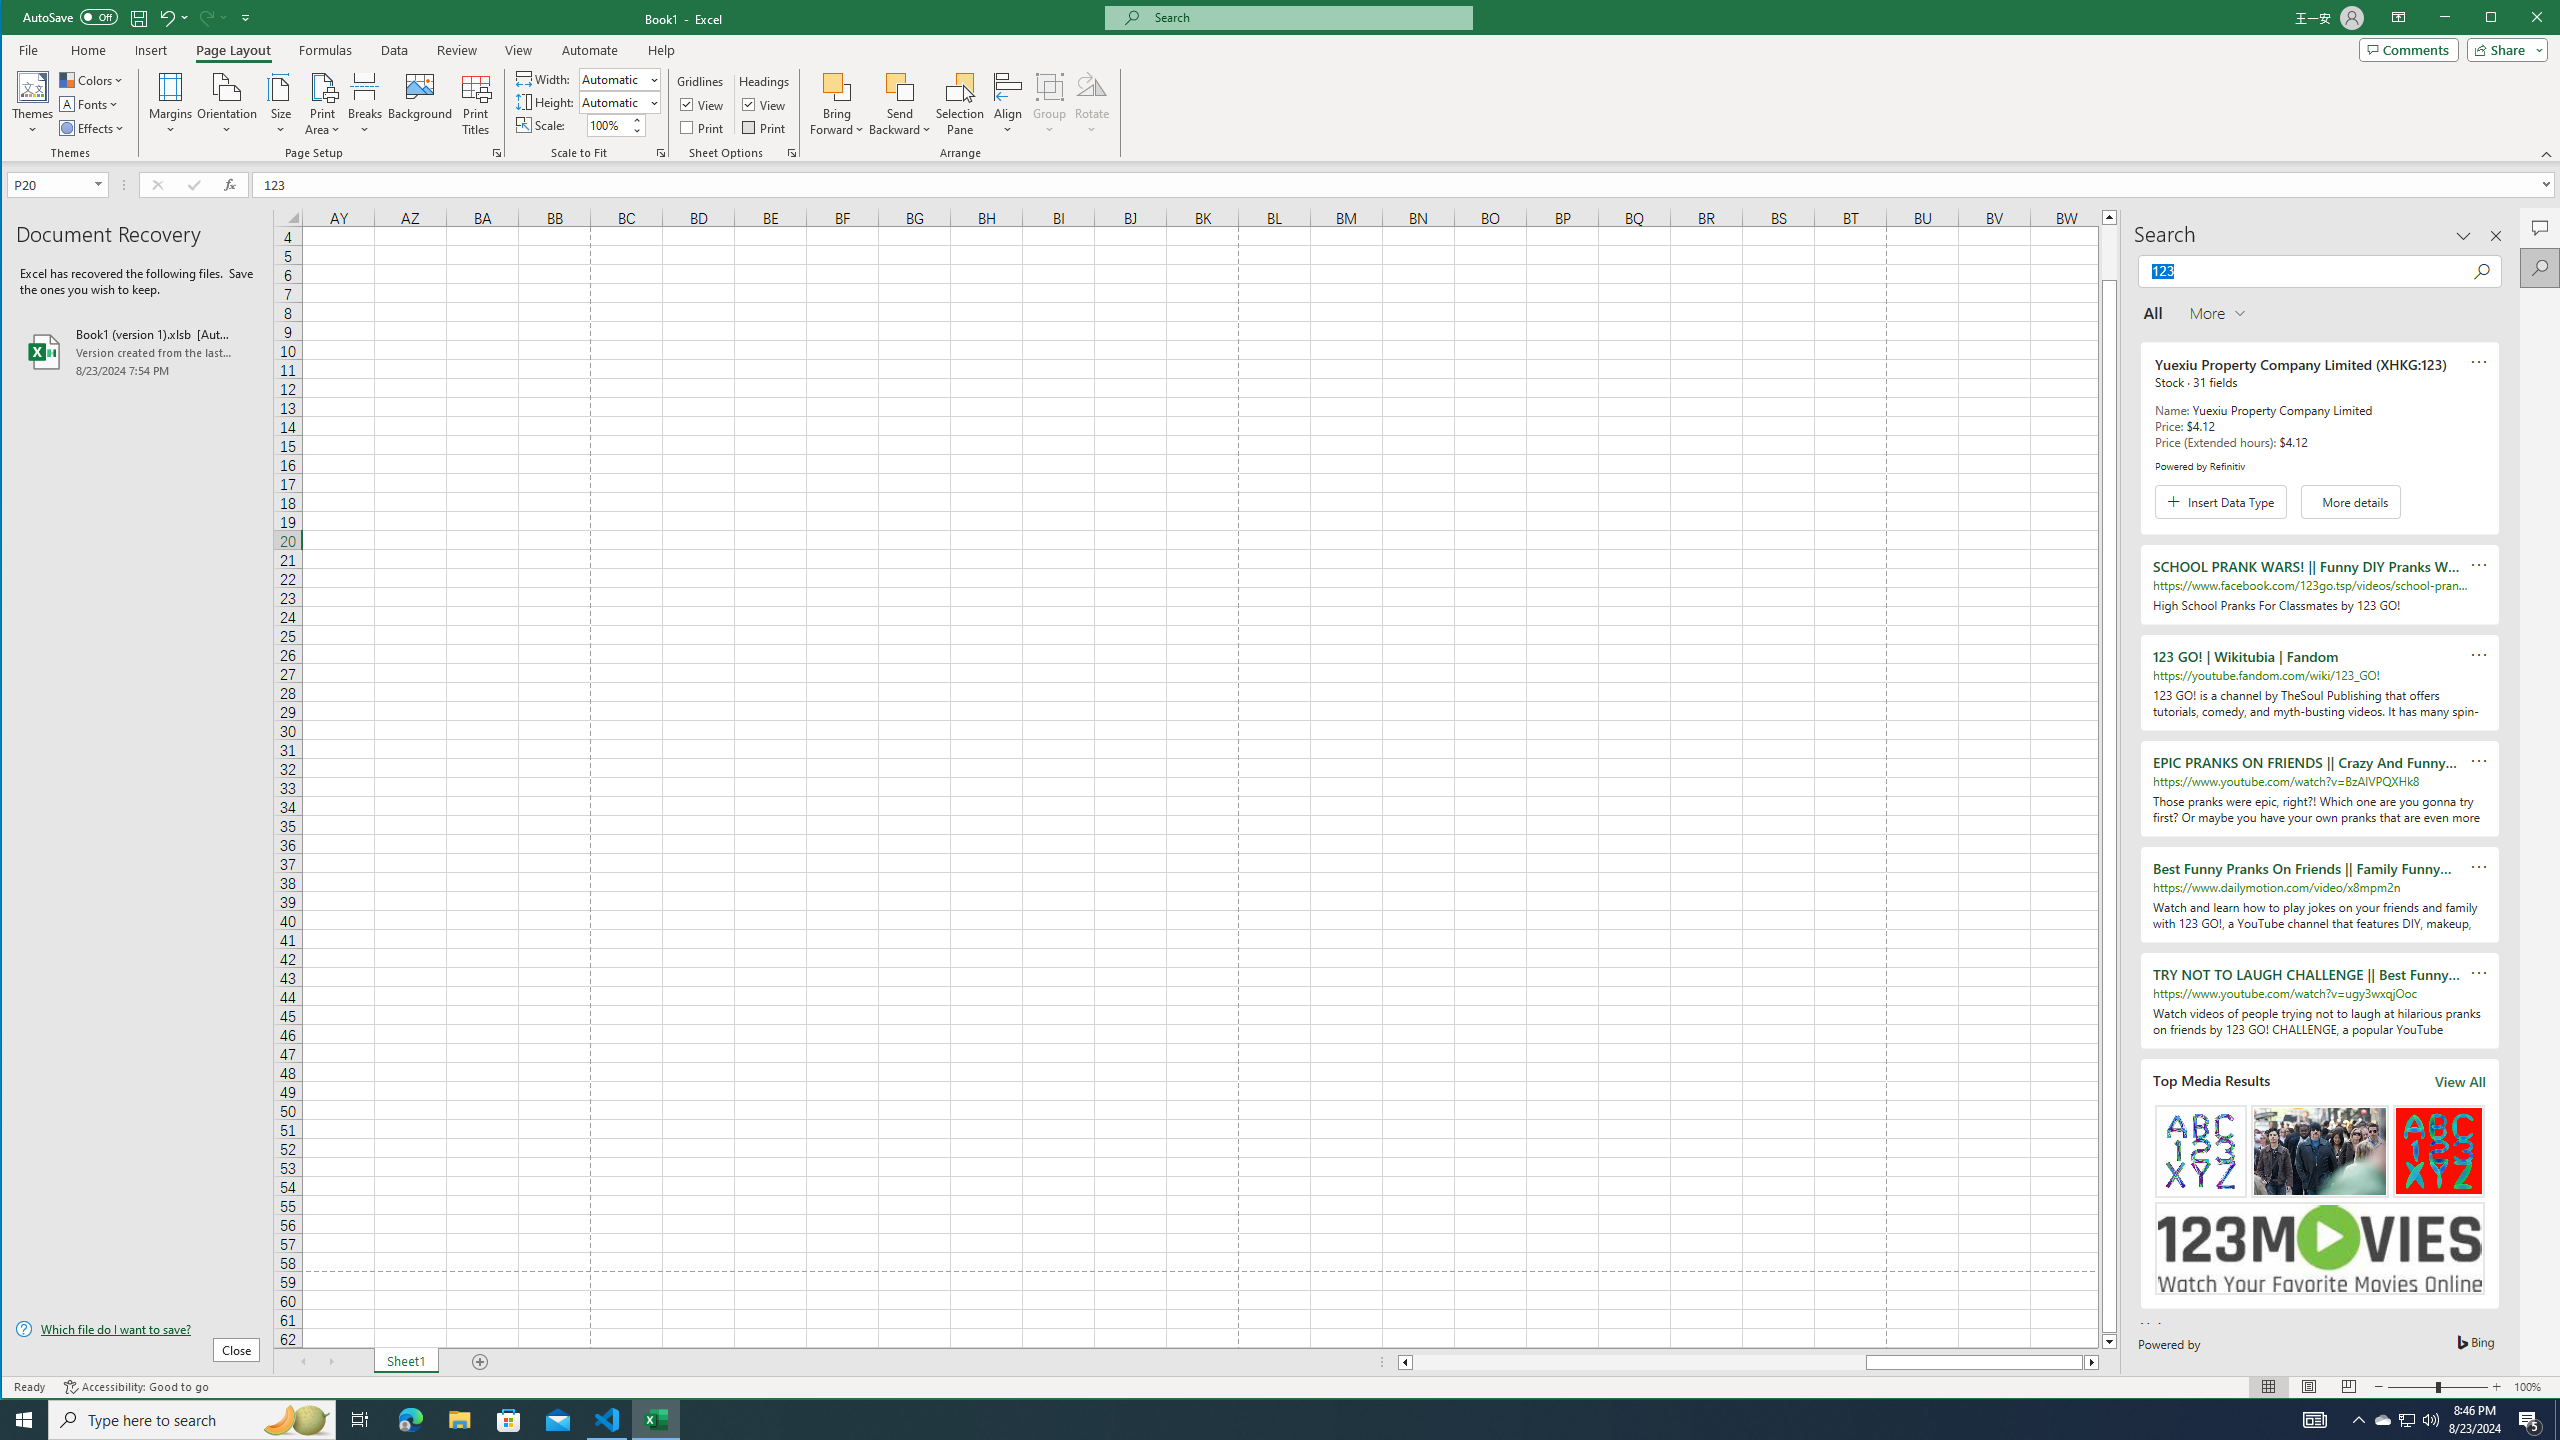 The image size is (2560, 1440). I want to click on User Promoted Notification Area, so click(2406, 1420).